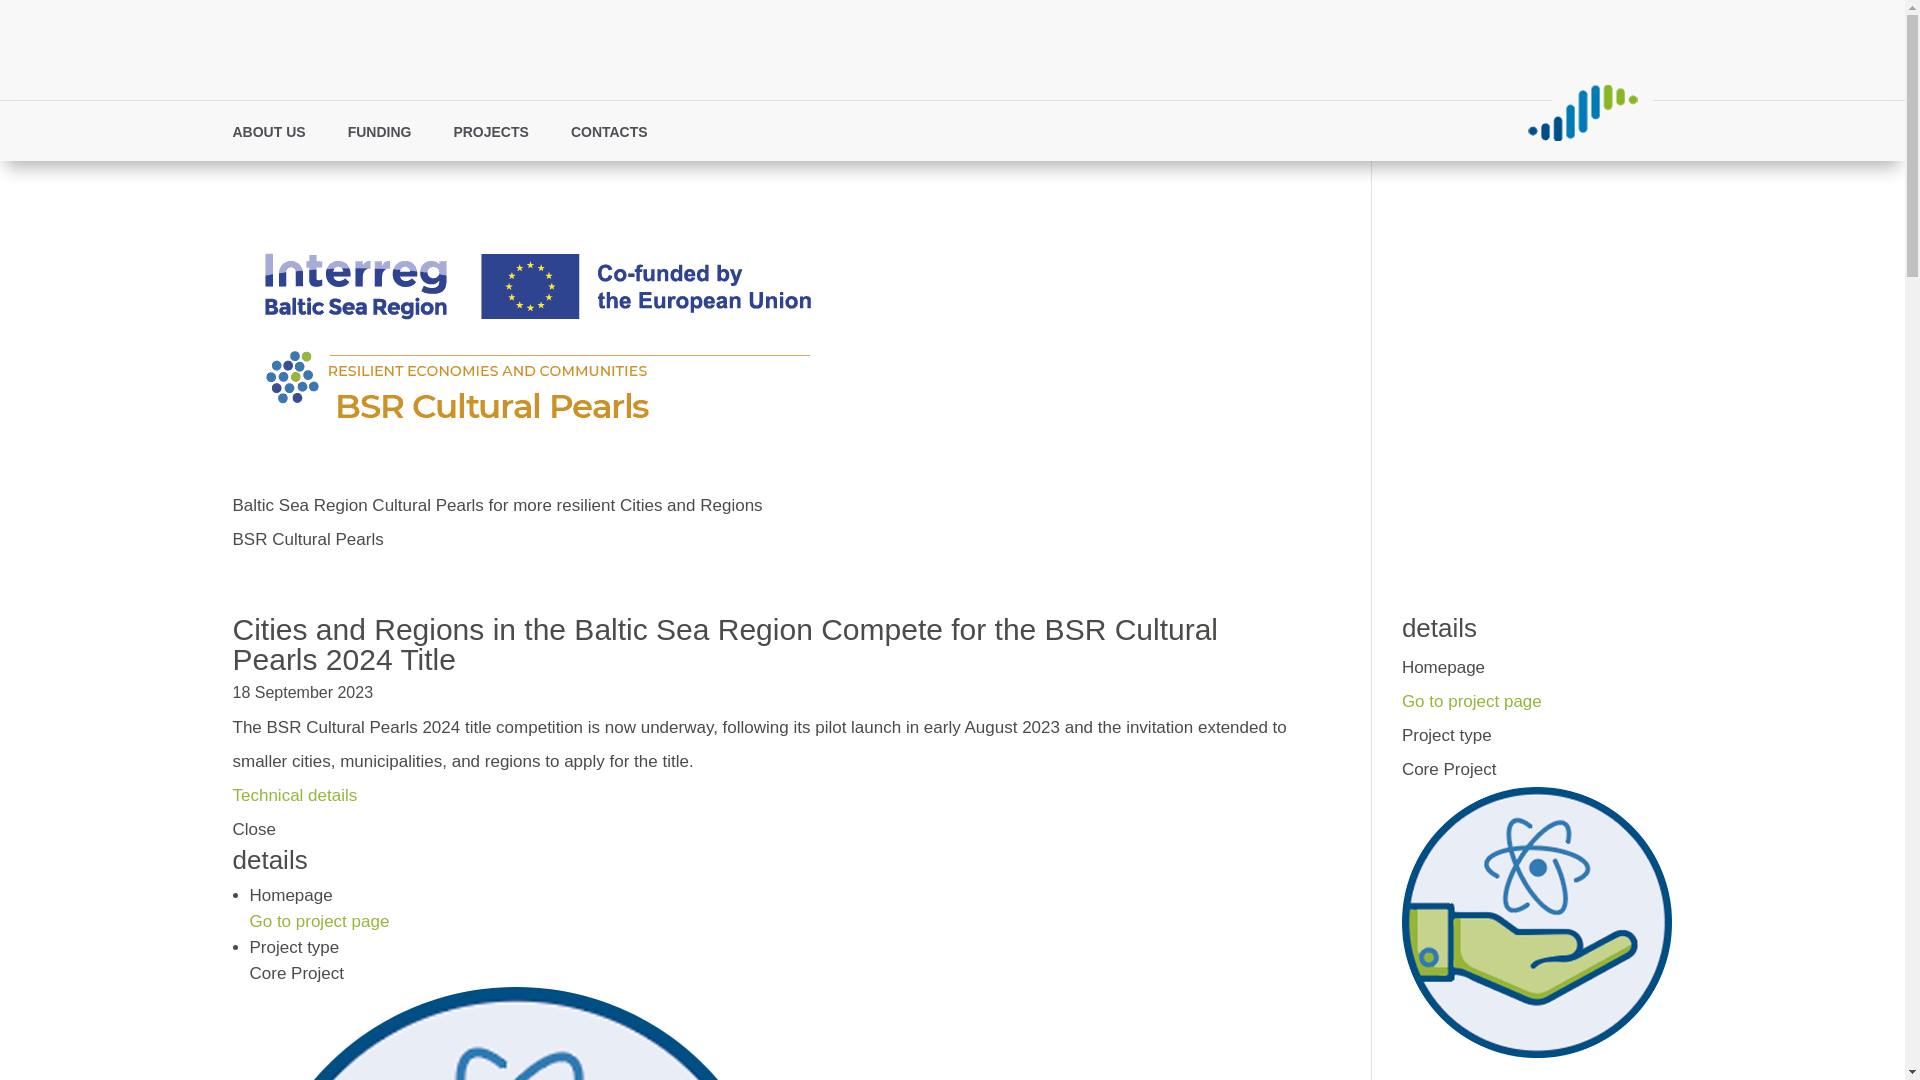 This screenshot has width=1920, height=1080. Describe the element at coordinates (278, 136) in the screenshot. I see `ABOUT US` at that location.